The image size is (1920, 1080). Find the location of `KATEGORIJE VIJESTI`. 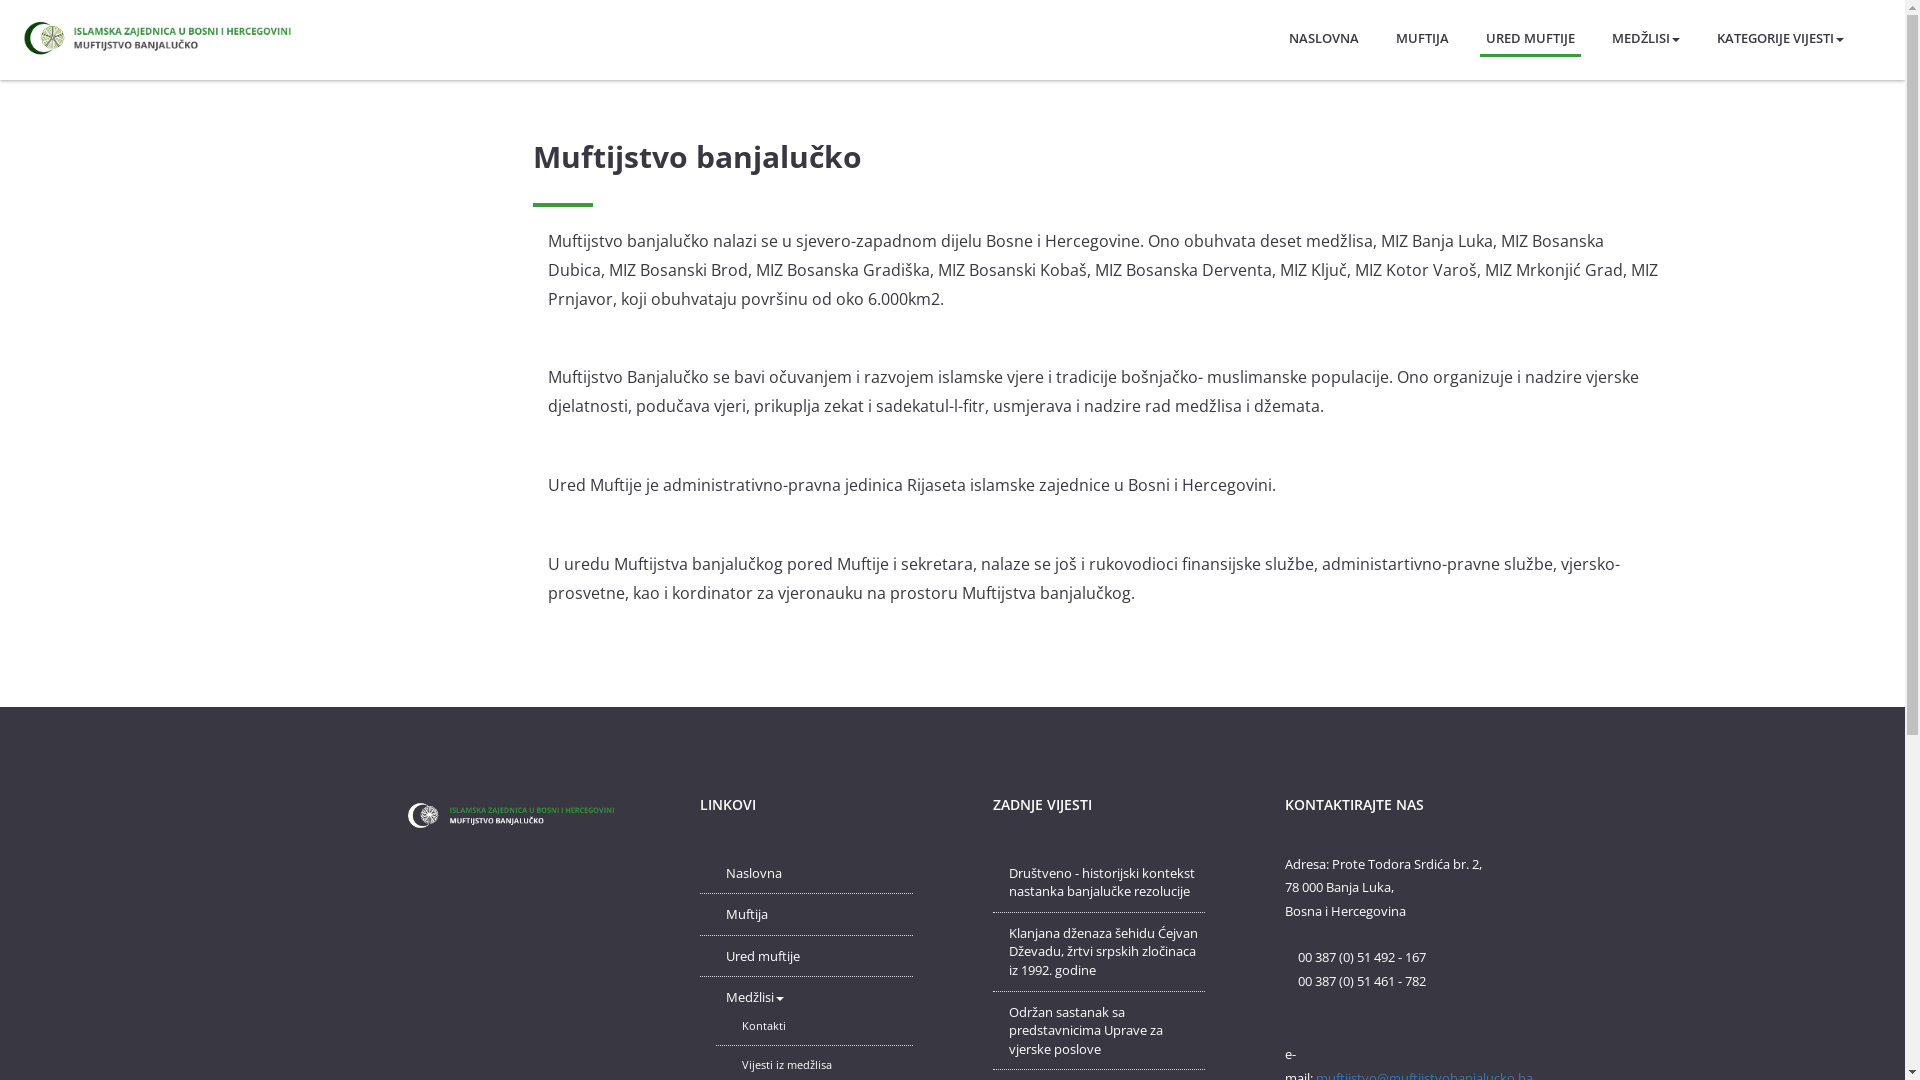

KATEGORIJE VIJESTI is located at coordinates (1780, 34).